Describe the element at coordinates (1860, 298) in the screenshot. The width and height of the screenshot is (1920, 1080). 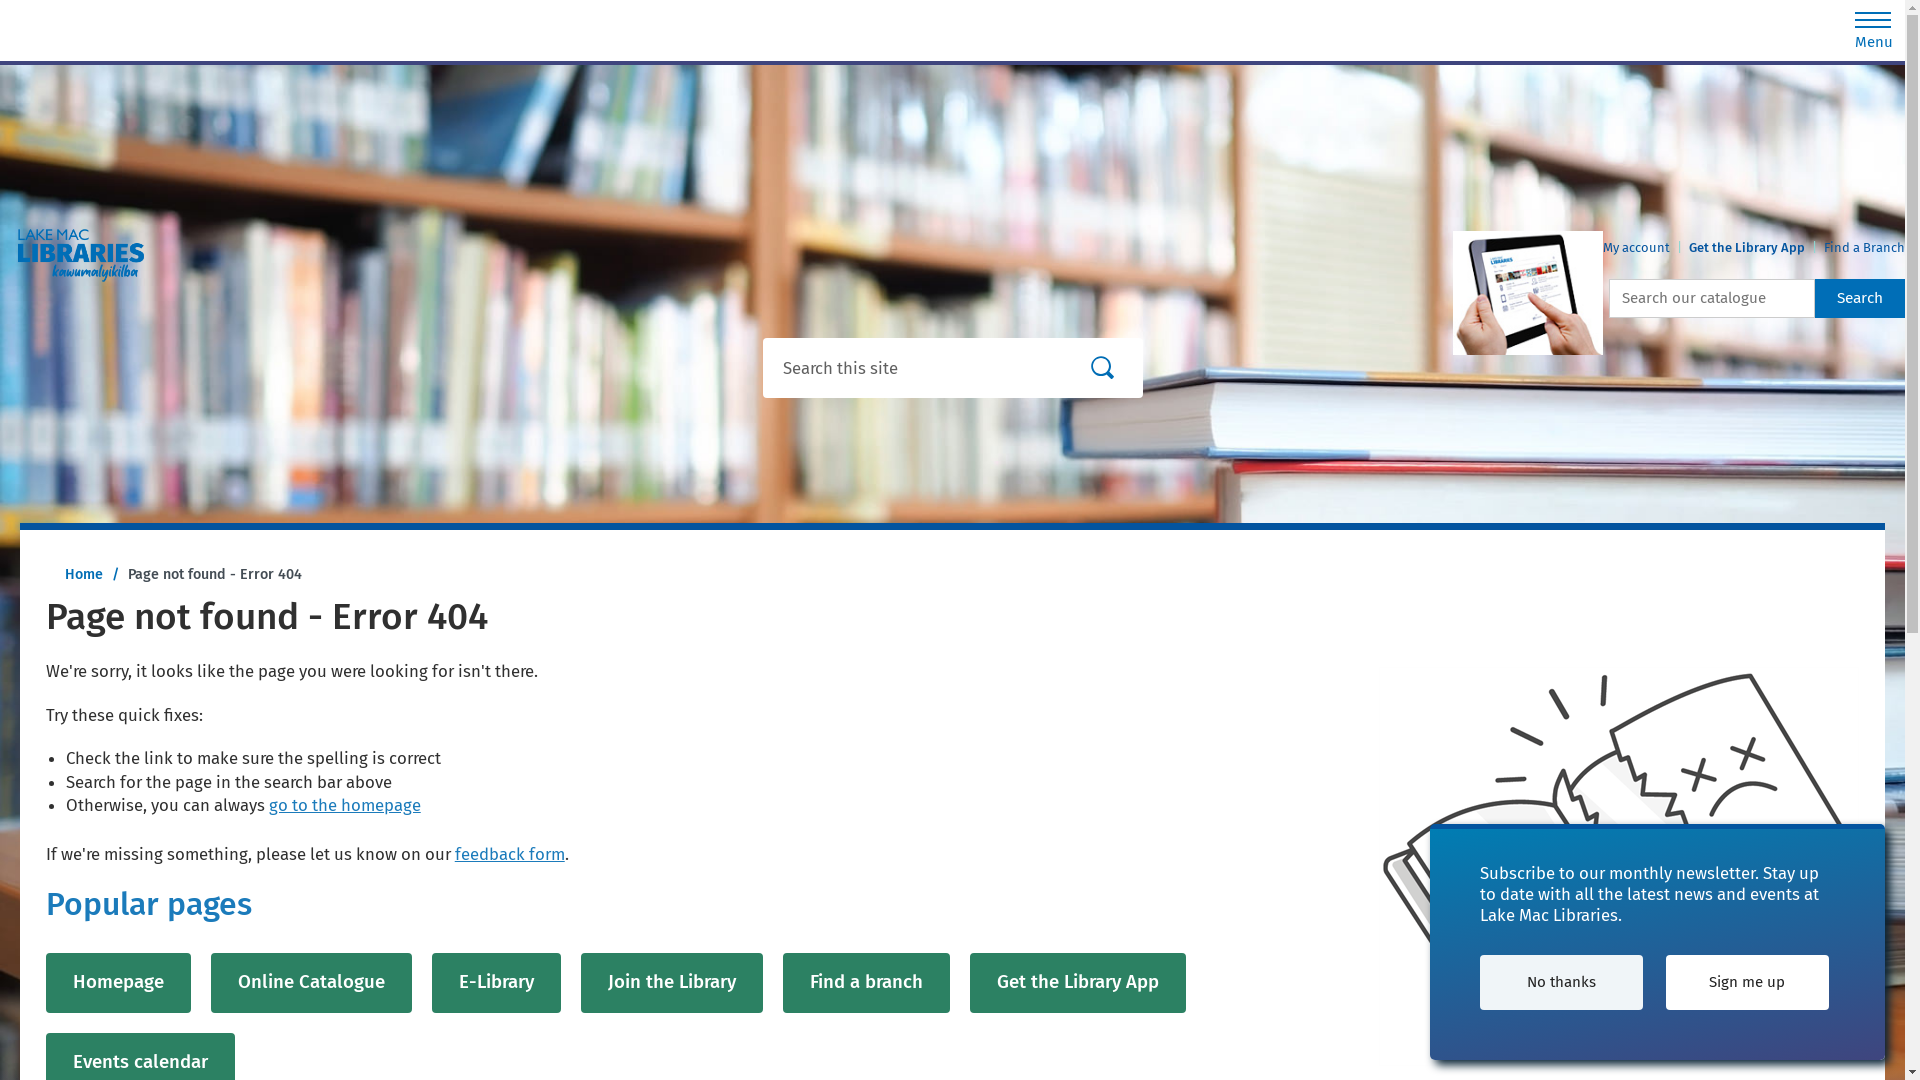
I see `Search` at that location.